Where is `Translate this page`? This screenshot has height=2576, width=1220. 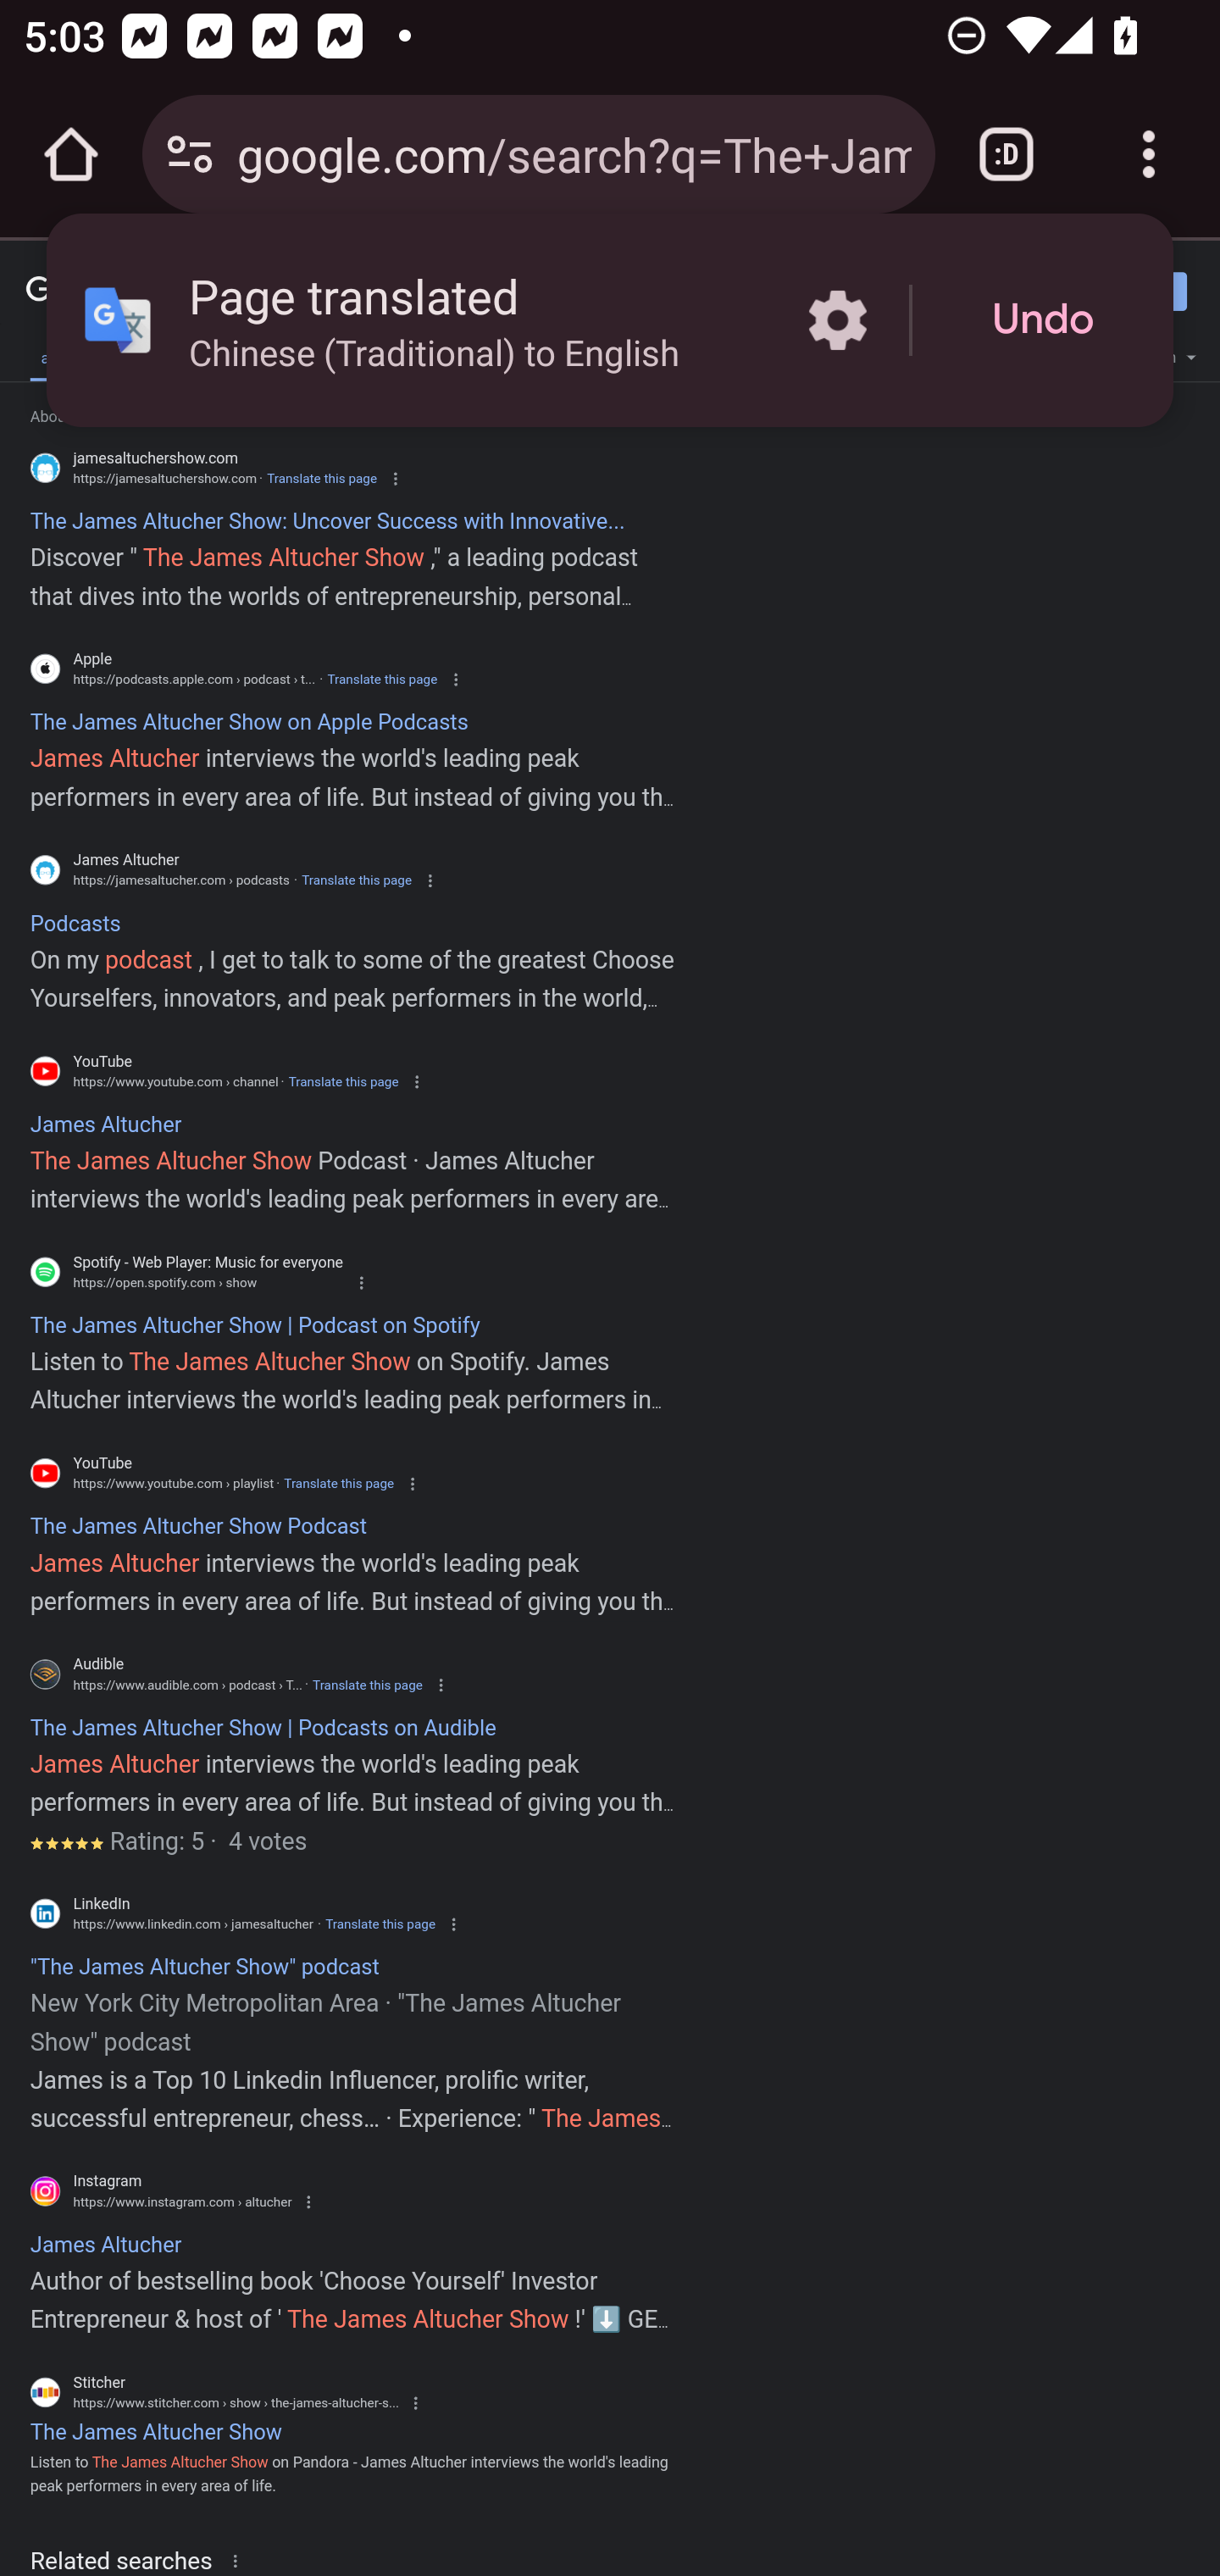
Translate this page is located at coordinates (368, 1685).